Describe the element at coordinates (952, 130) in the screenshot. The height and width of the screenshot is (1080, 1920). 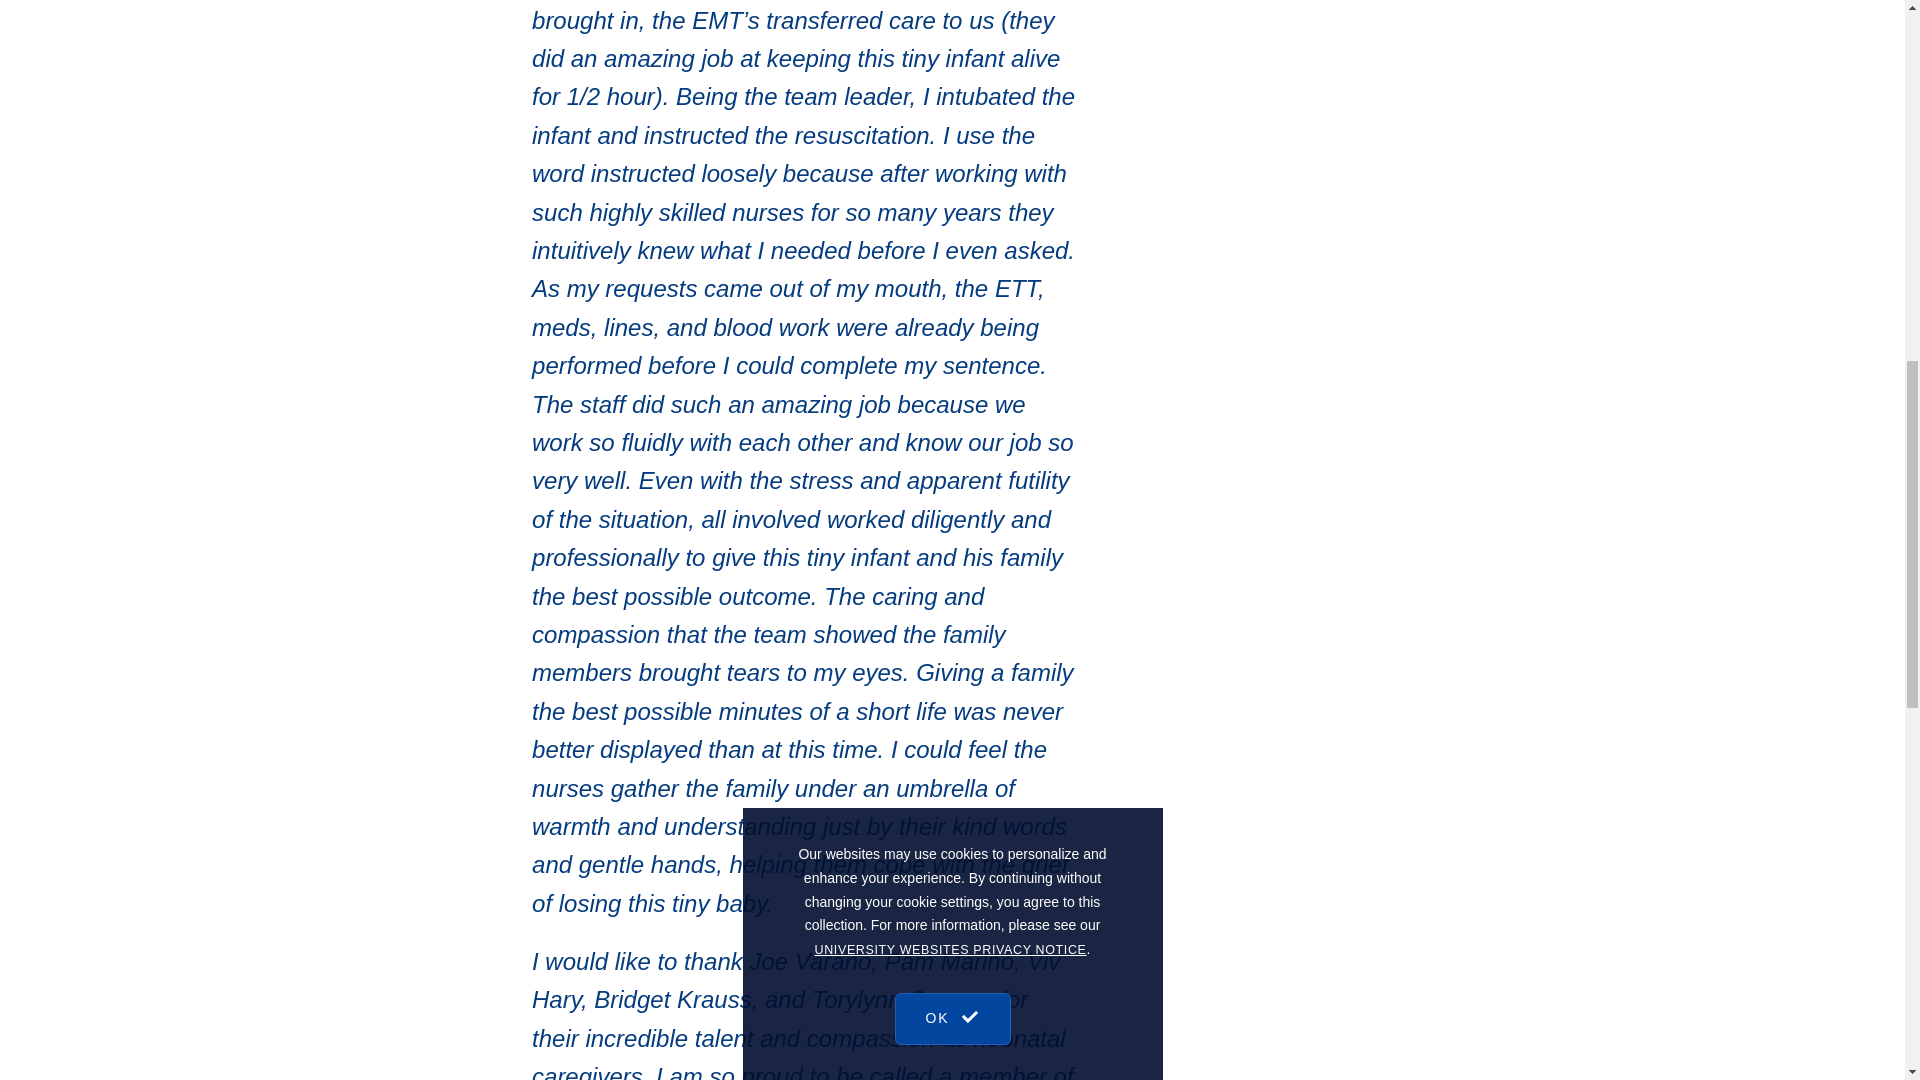
I see `OK` at that location.